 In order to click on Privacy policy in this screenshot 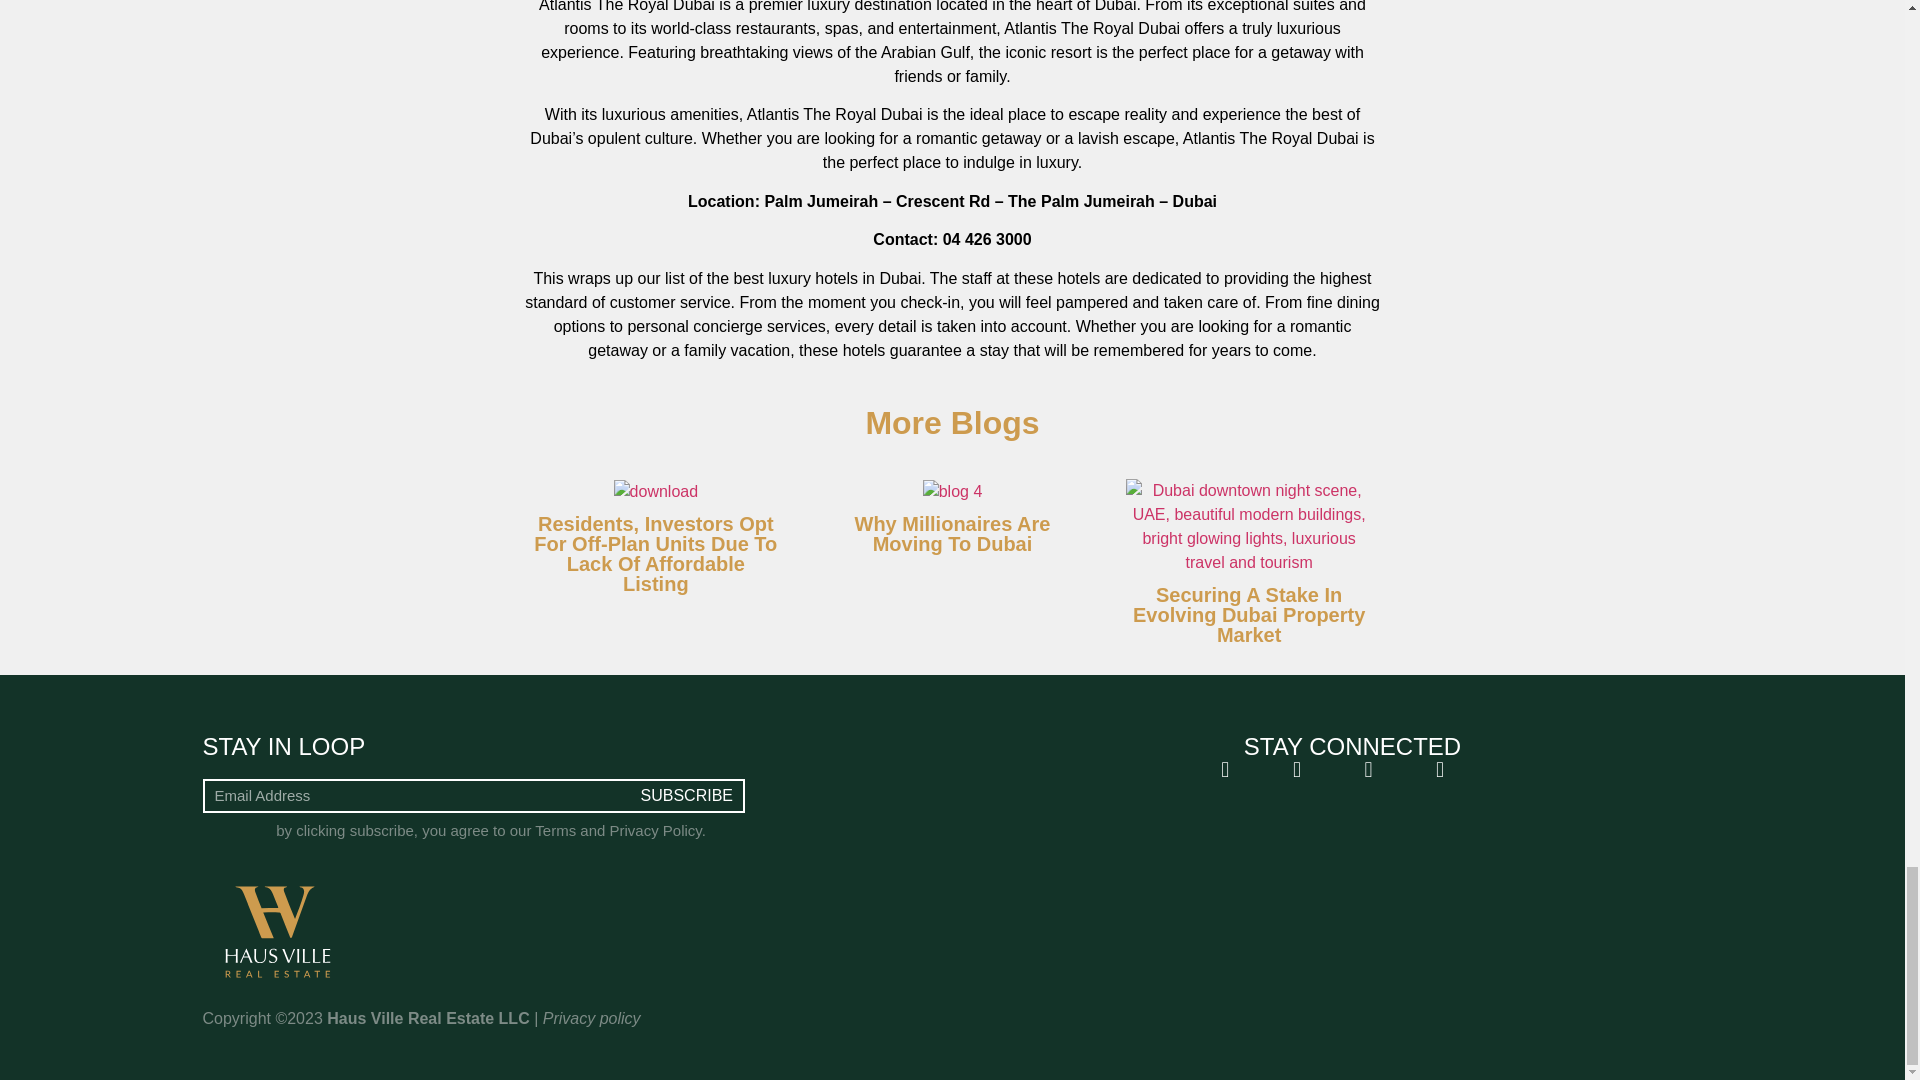, I will do `click(592, 1018)`.